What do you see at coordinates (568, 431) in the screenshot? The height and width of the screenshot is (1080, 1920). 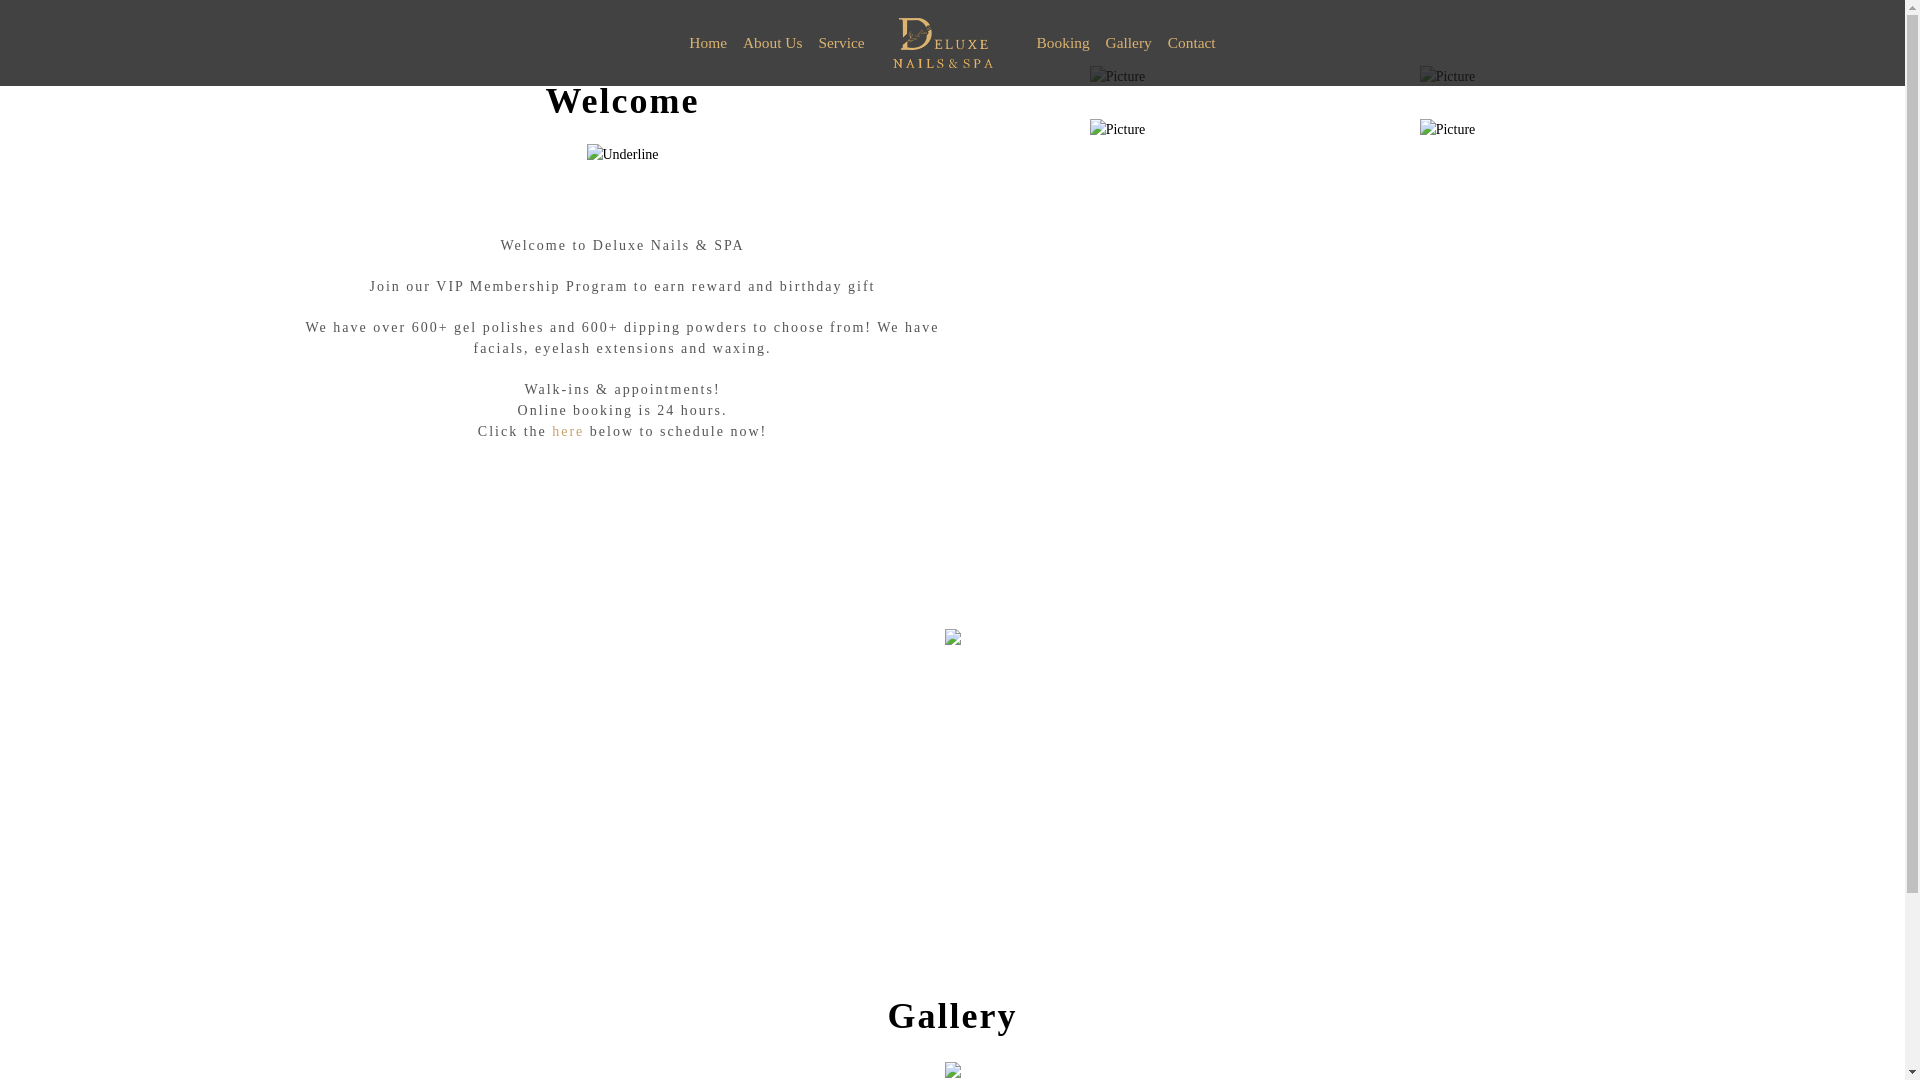 I see `here` at bounding box center [568, 431].